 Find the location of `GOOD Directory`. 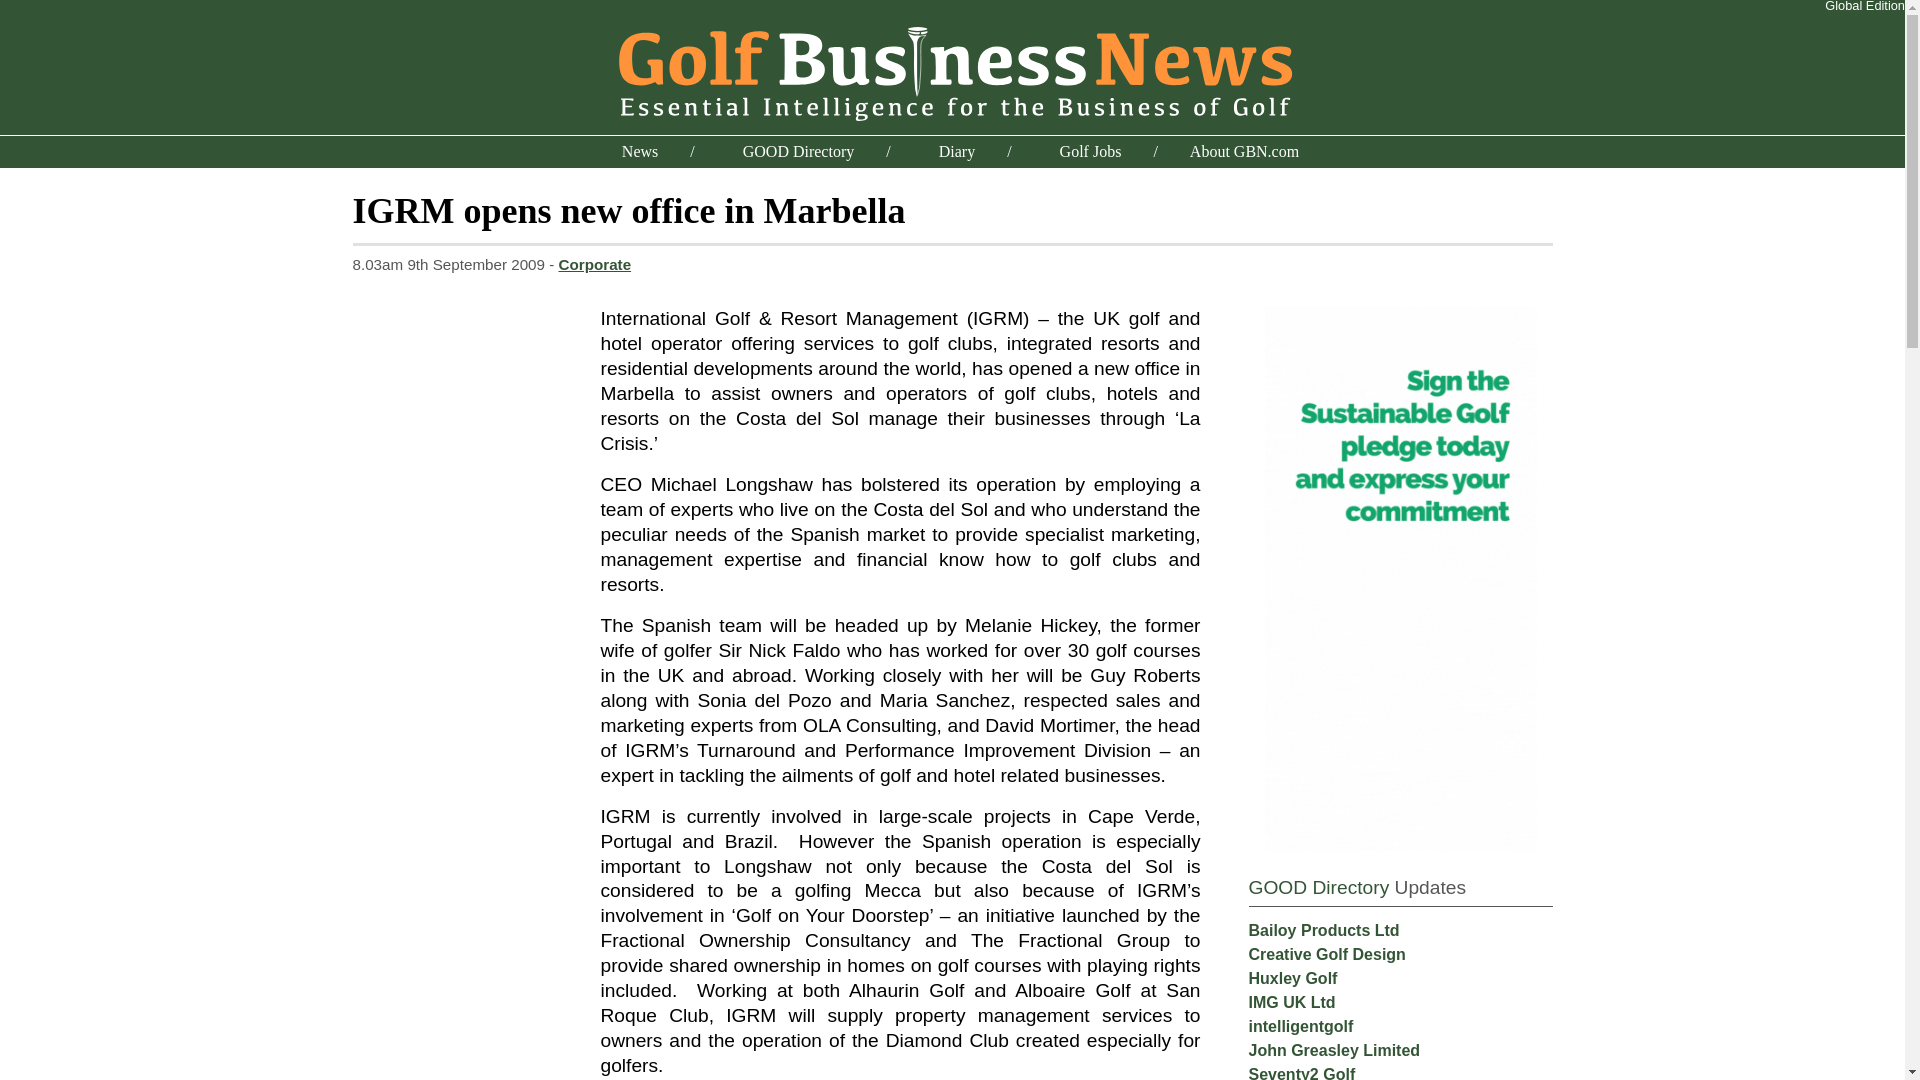

GOOD Directory is located at coordinates (798, 150).